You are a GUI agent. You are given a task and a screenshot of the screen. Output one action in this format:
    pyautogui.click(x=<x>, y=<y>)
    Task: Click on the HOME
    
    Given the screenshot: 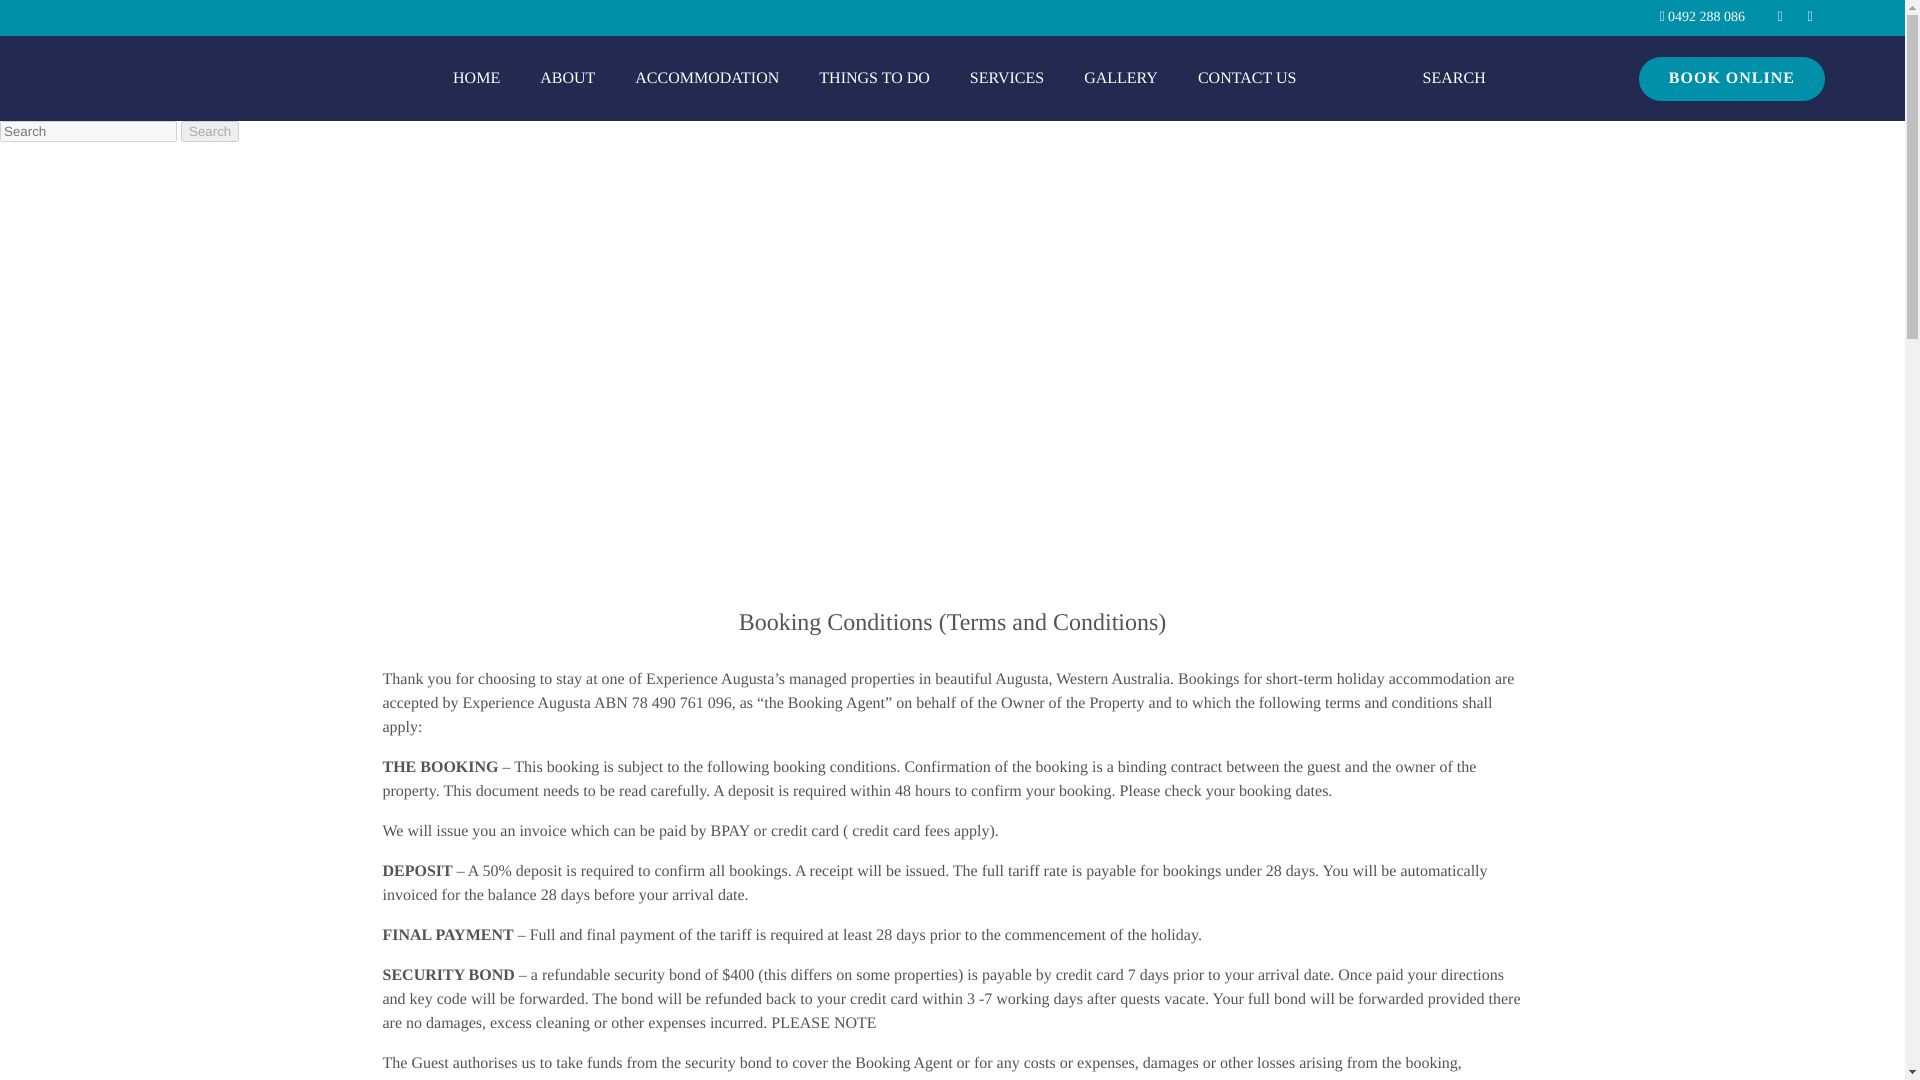 What is the action you would take?
    pyautogui.click(x=476, y=78)
    